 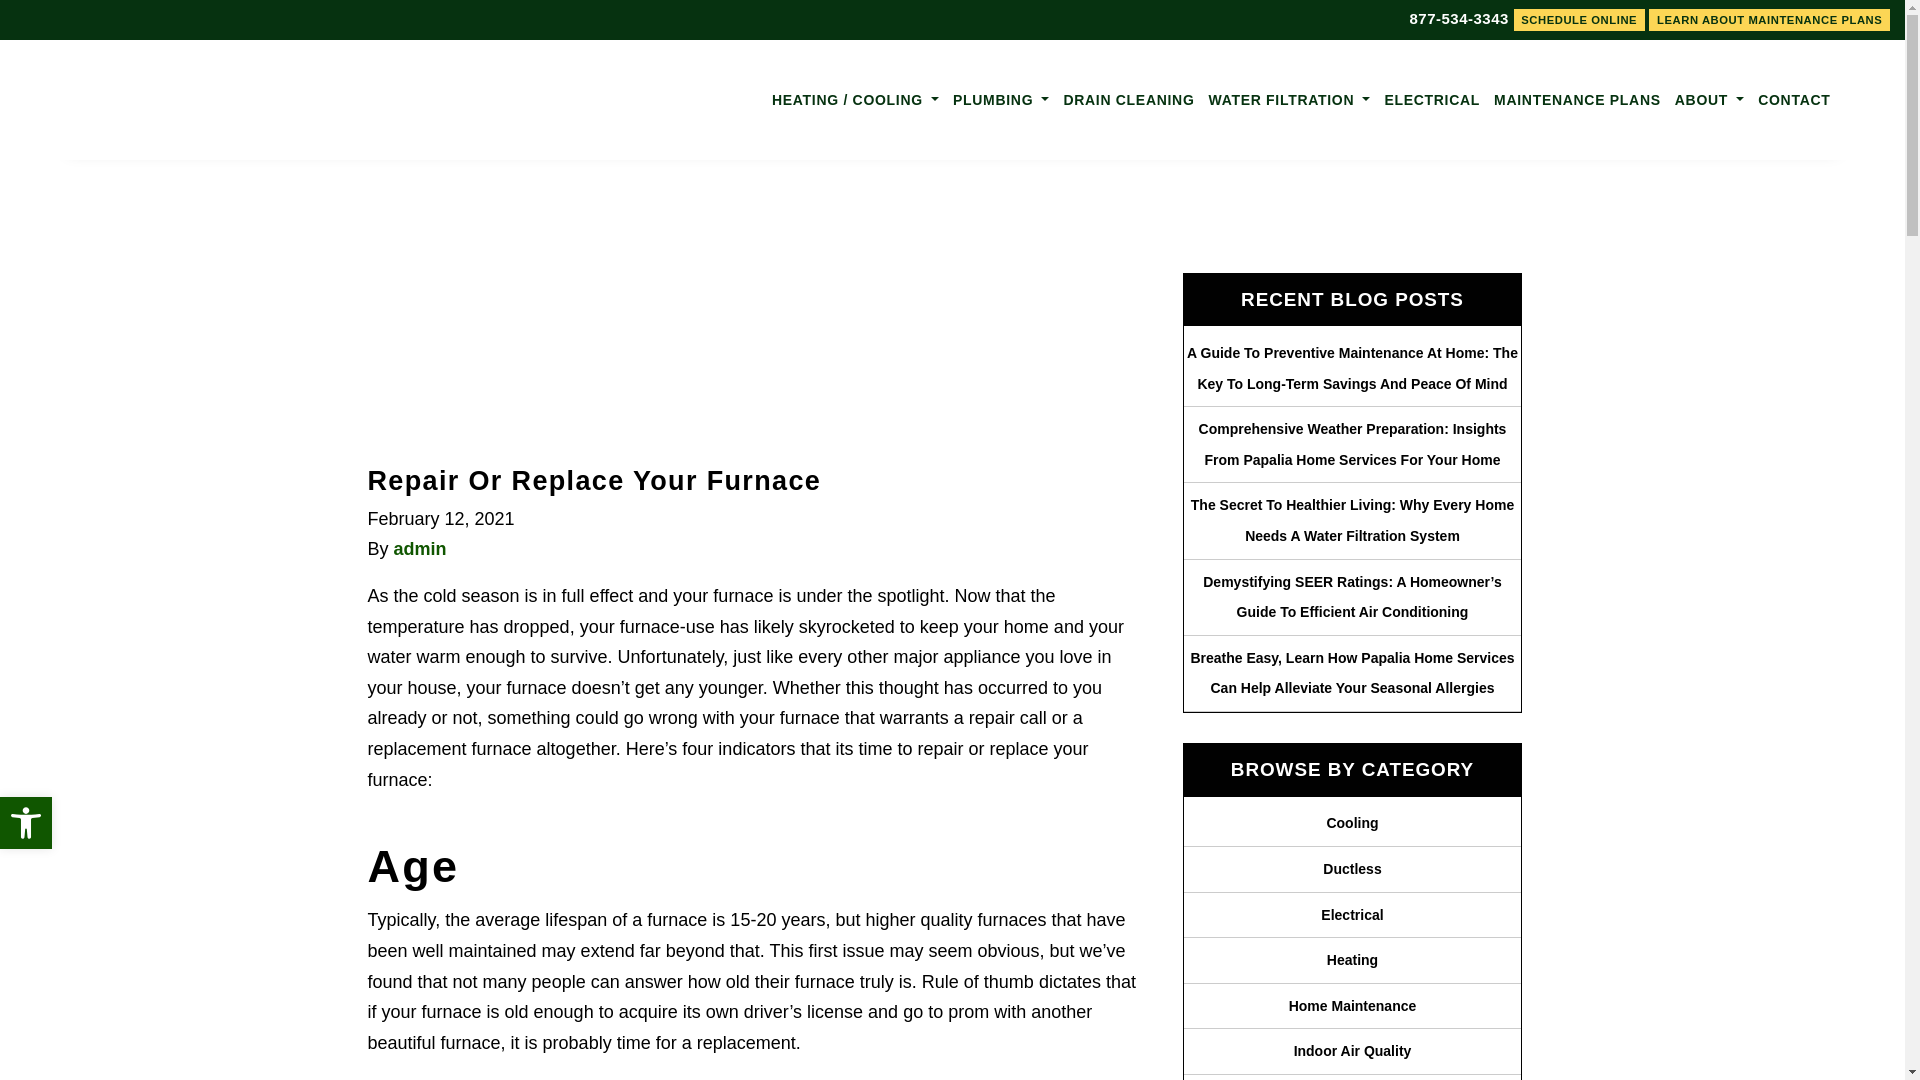 I want to click on SCHEDULE ONLINE, so click(x=1580, y=20).